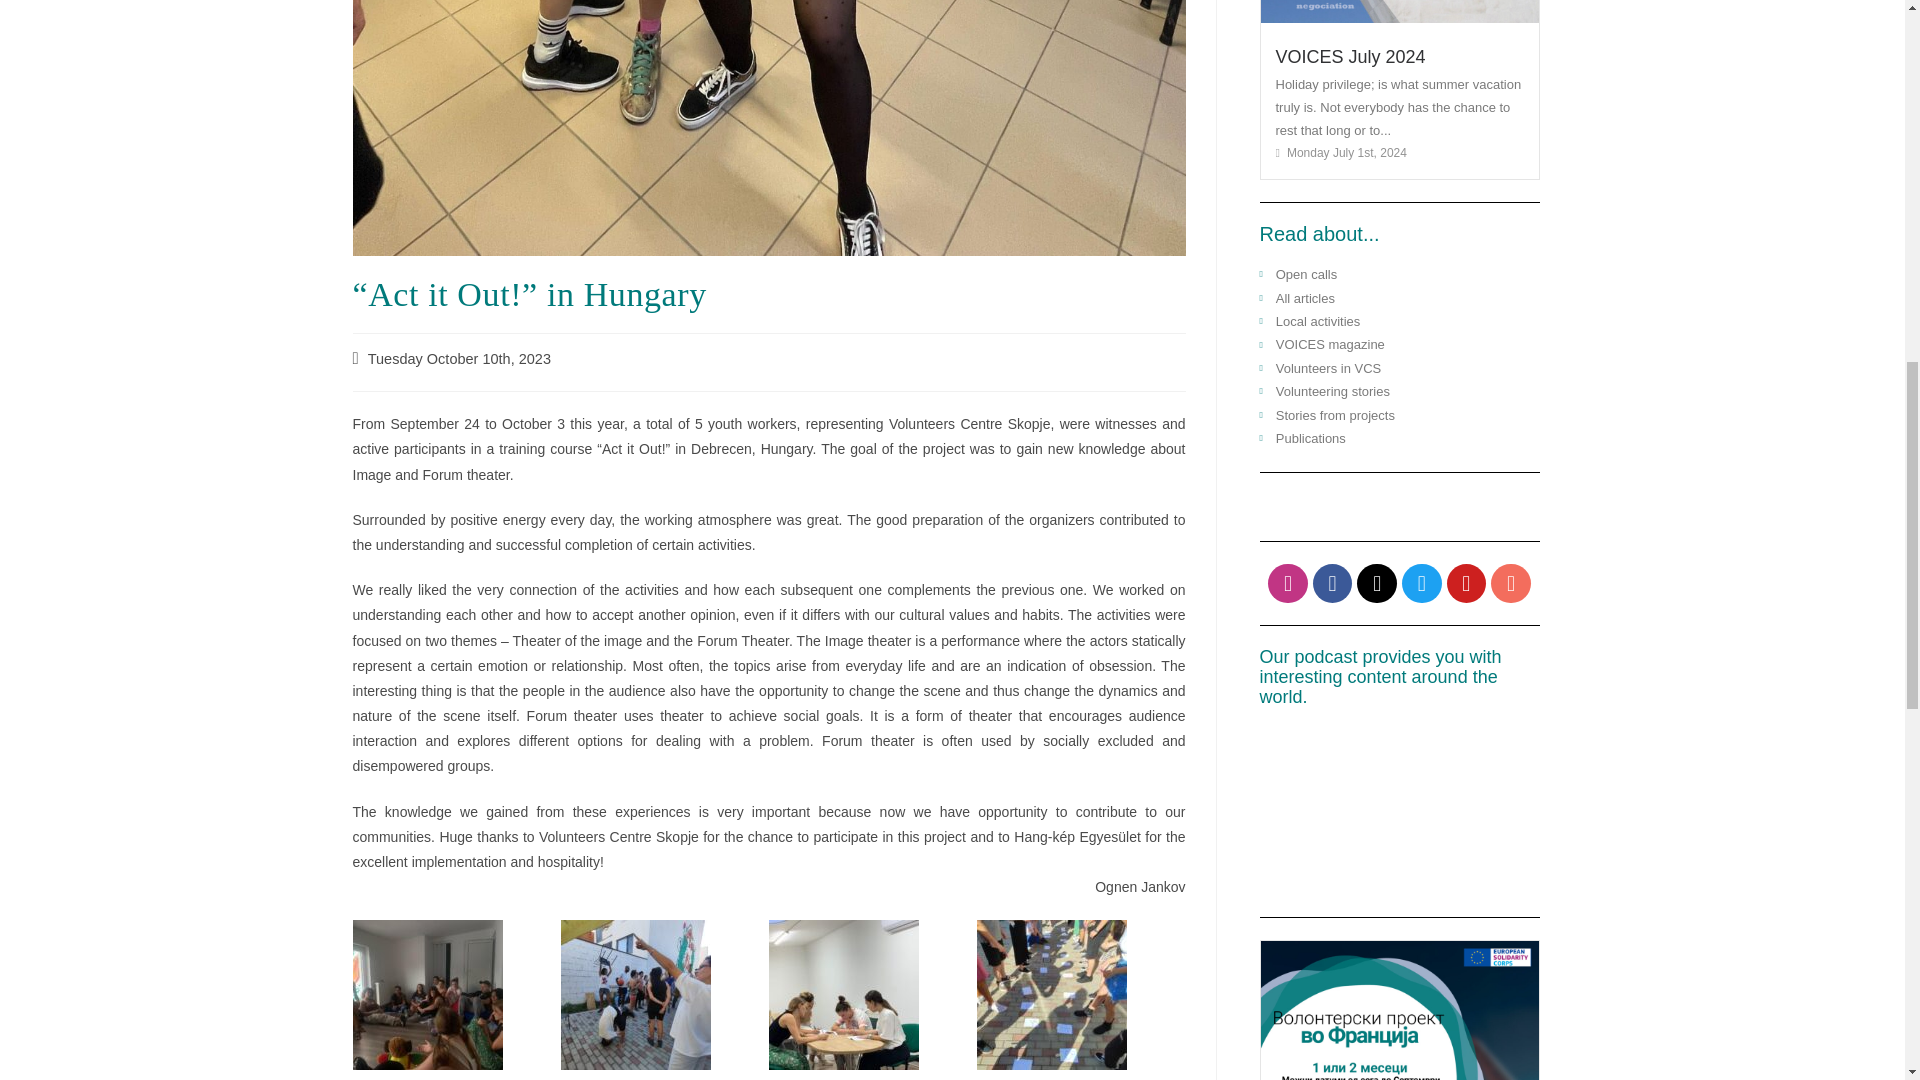 The height and width of the screenshot is (1080, 1920). What do you see at coordinates (1351, 56) in the screenshot?
I see `VOICES July 2024` at bounding box center [1351, 56].